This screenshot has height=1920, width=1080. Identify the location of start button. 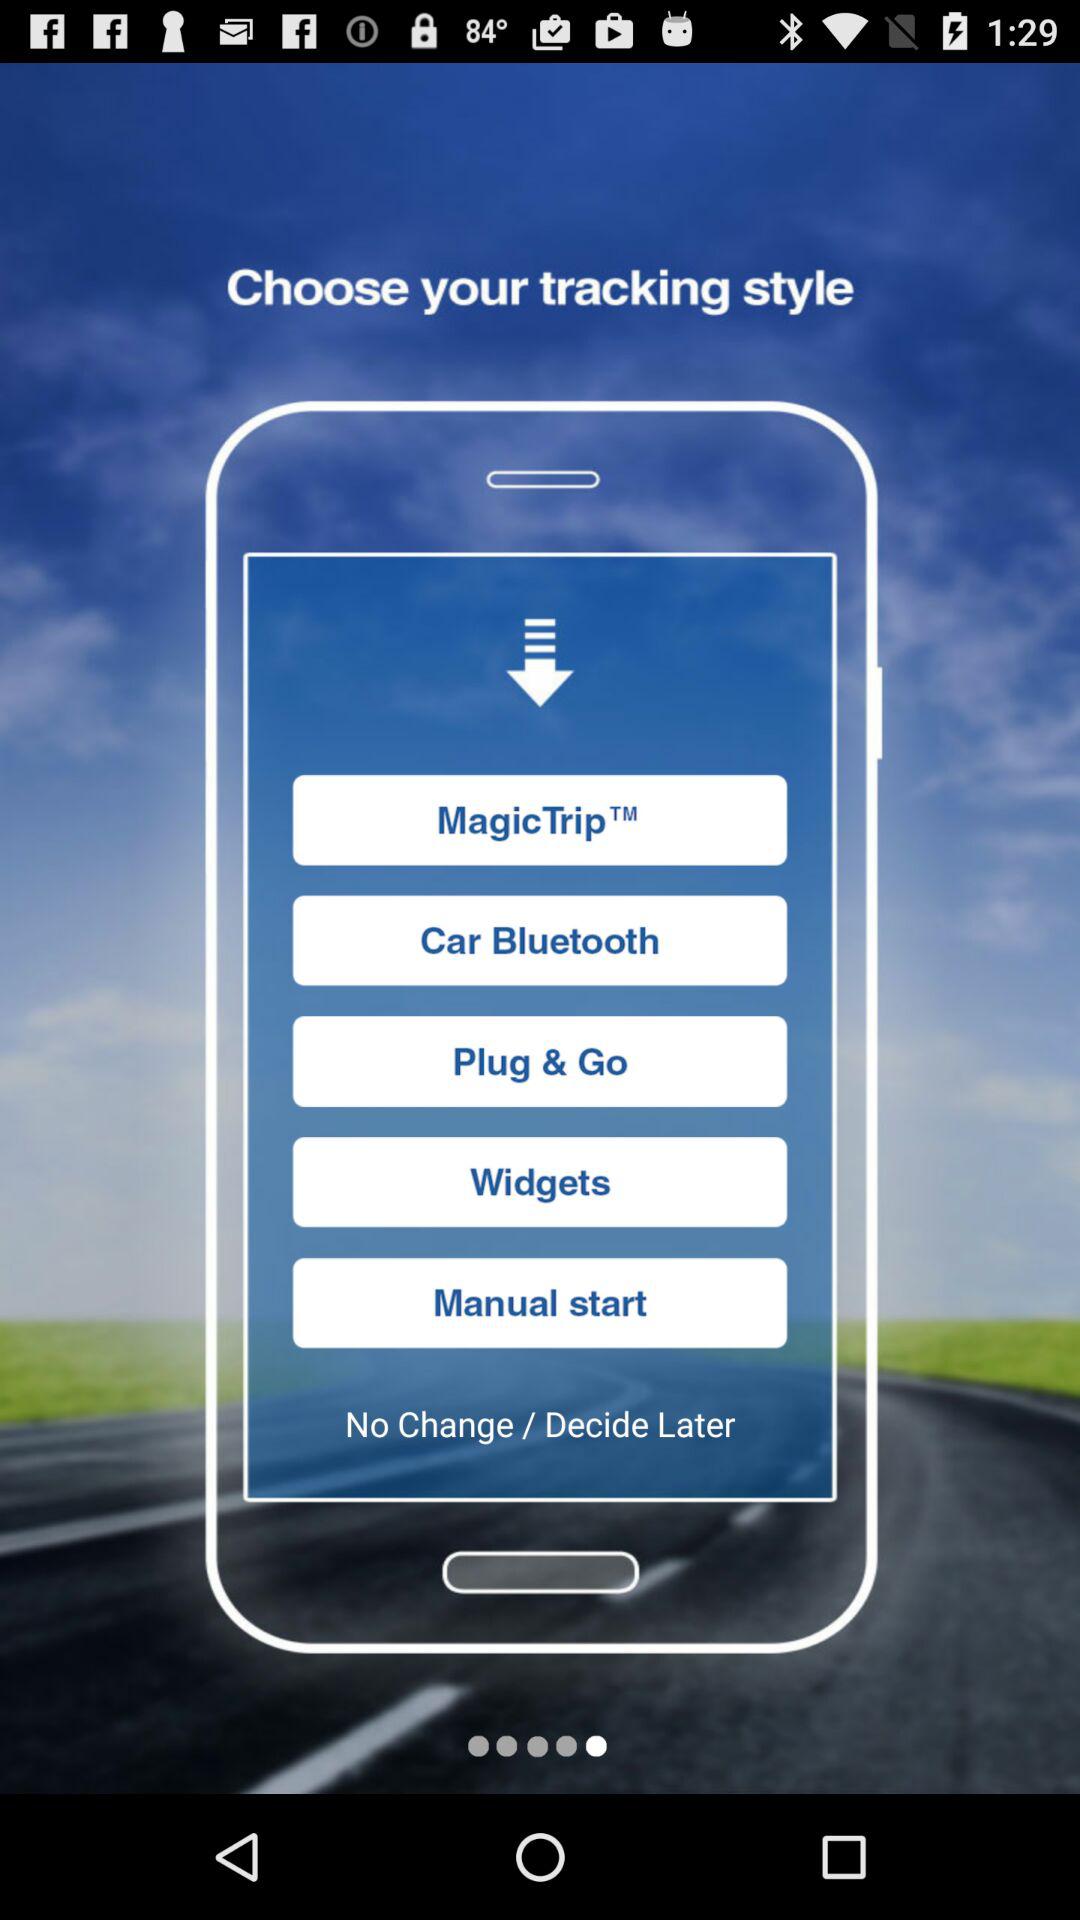
(540, 1302).